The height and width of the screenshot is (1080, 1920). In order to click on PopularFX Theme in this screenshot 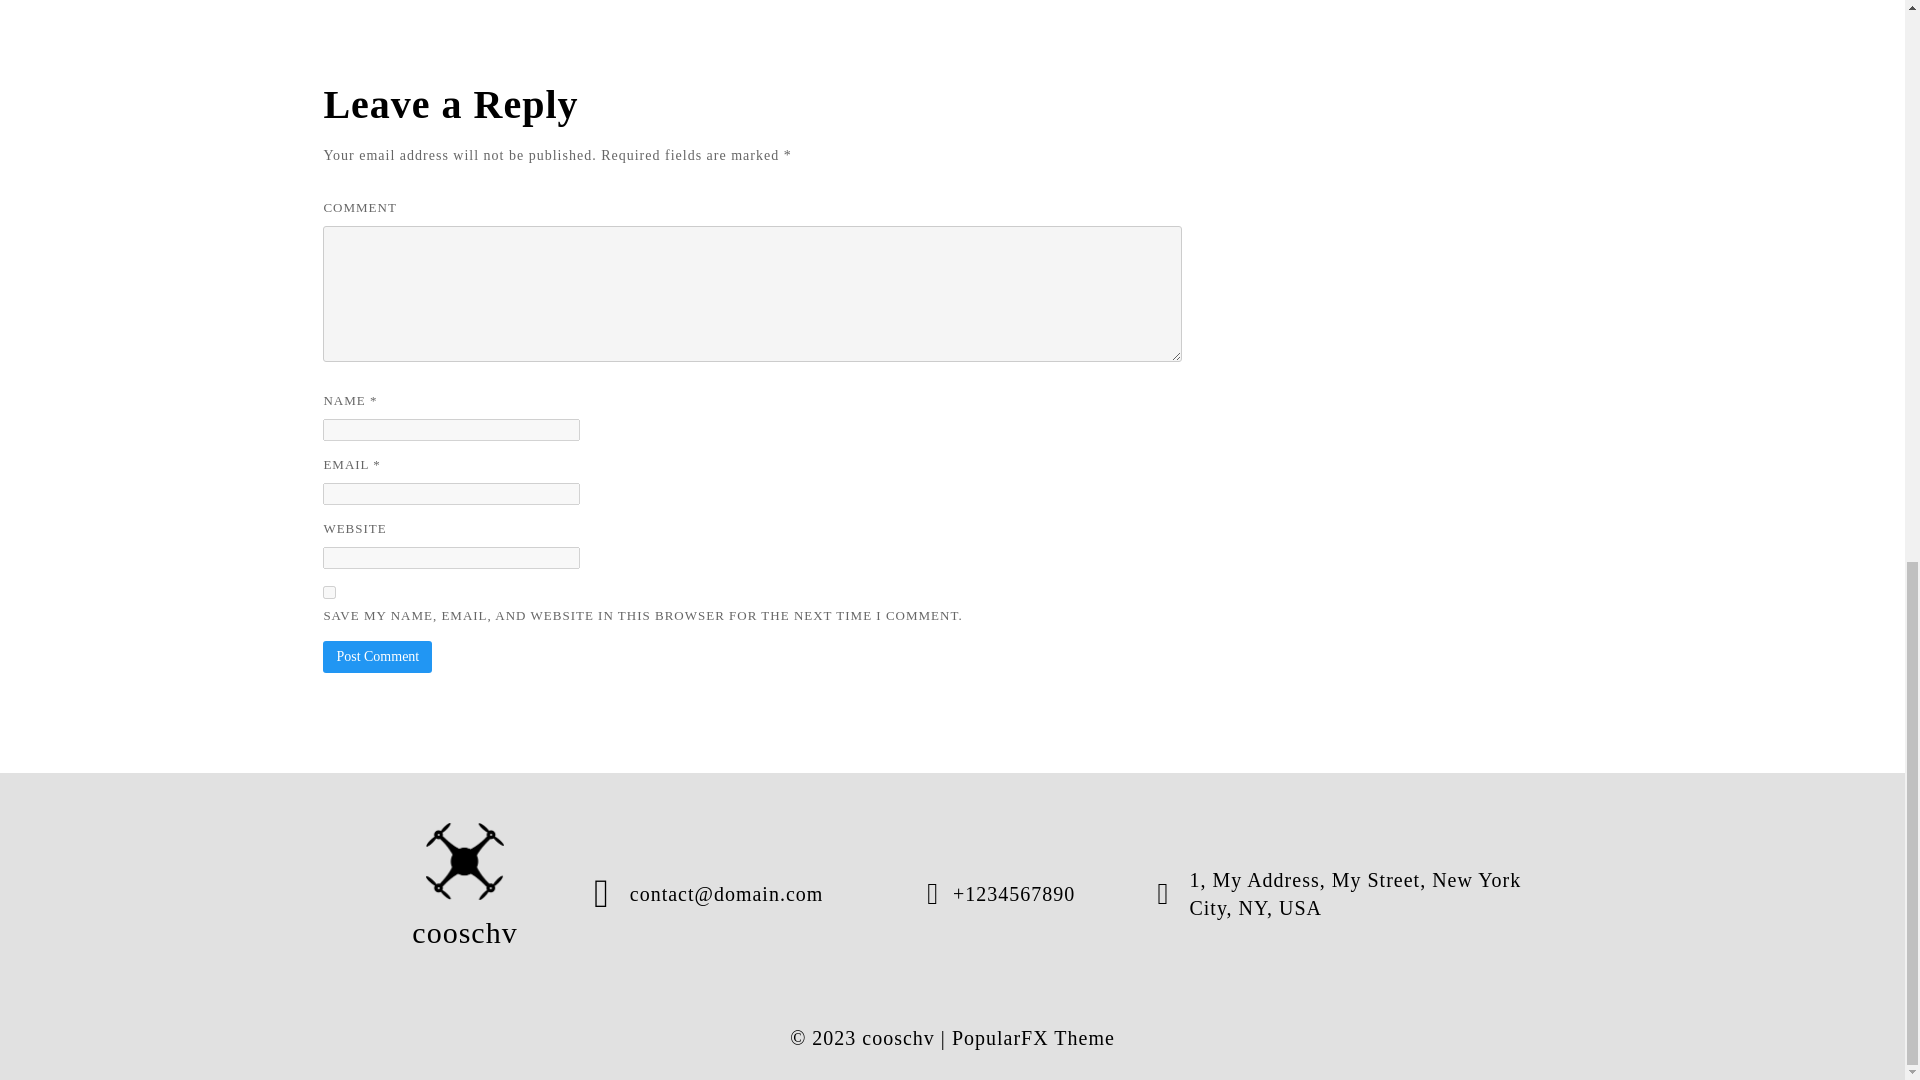, I will do `click(1034, 1038)`.